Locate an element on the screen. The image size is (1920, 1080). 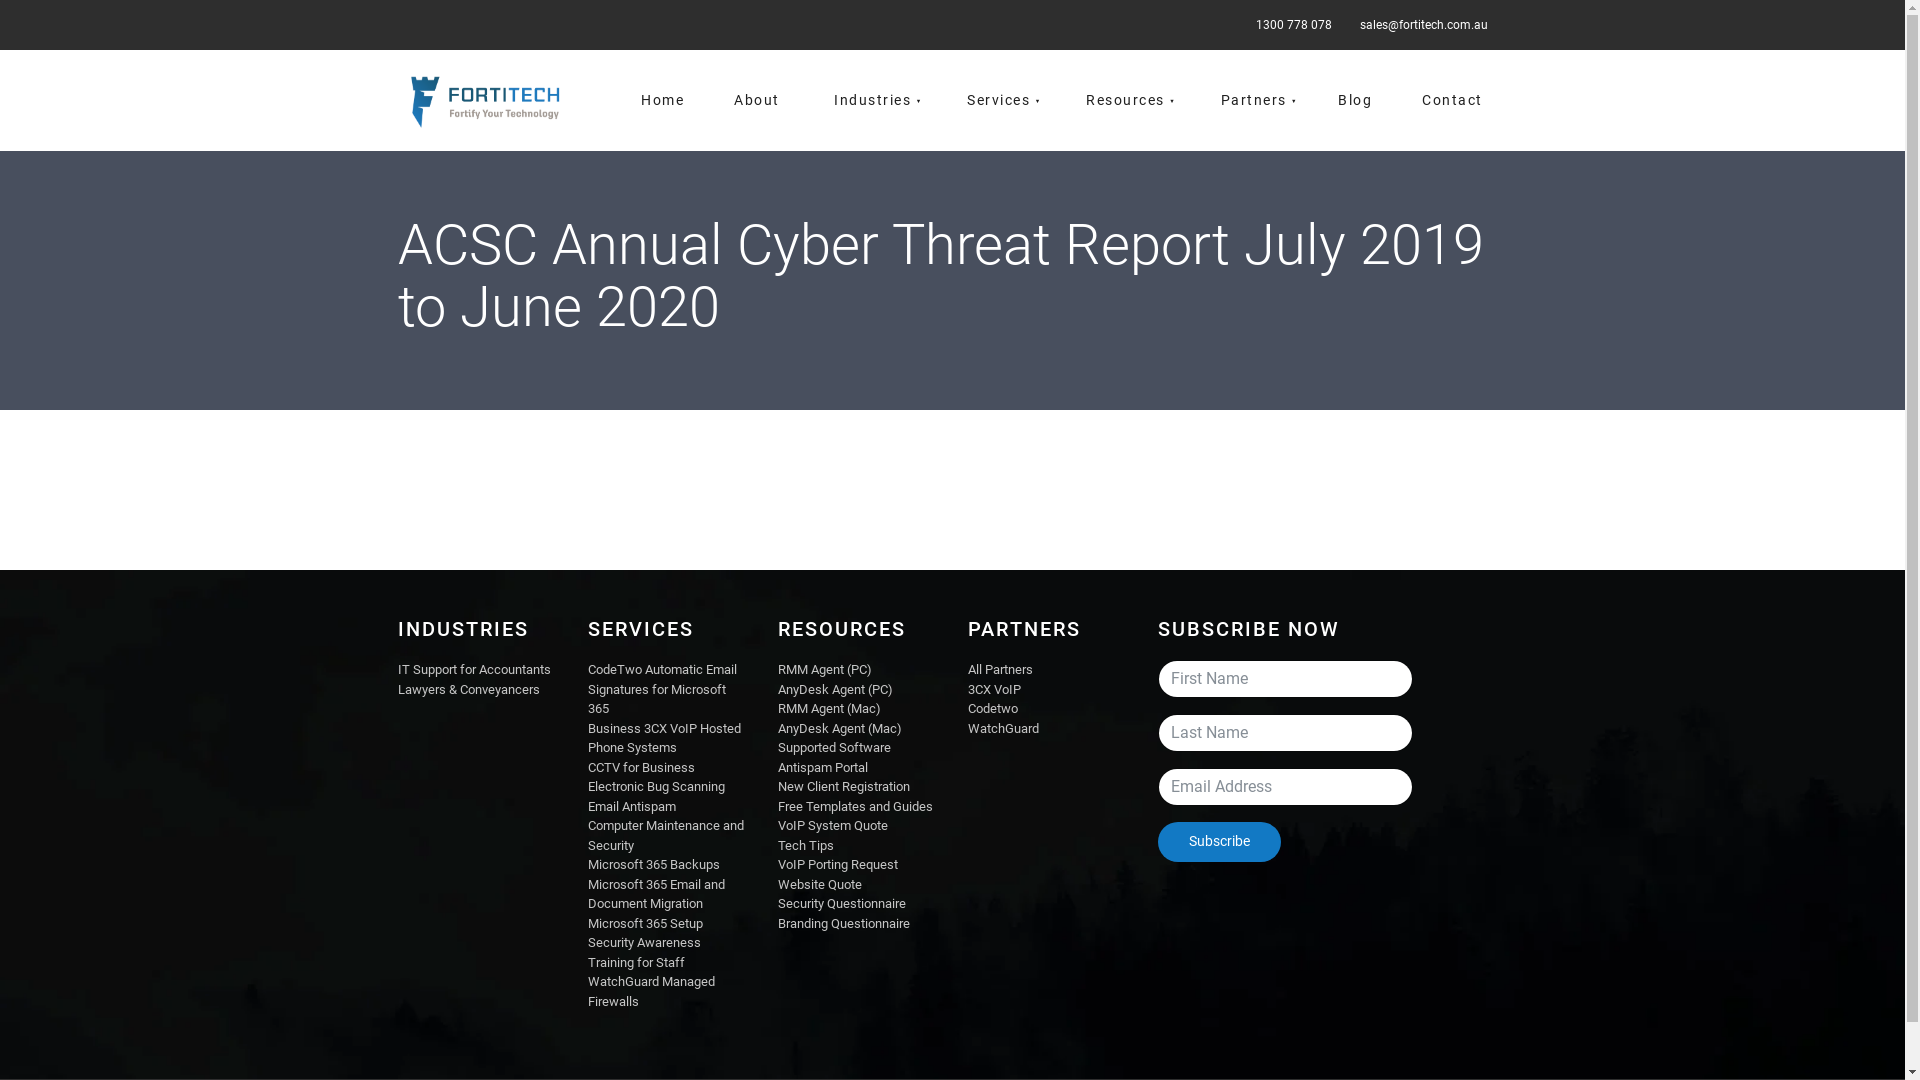
RMM Agent (PC) is located at coordinates (825, 670).